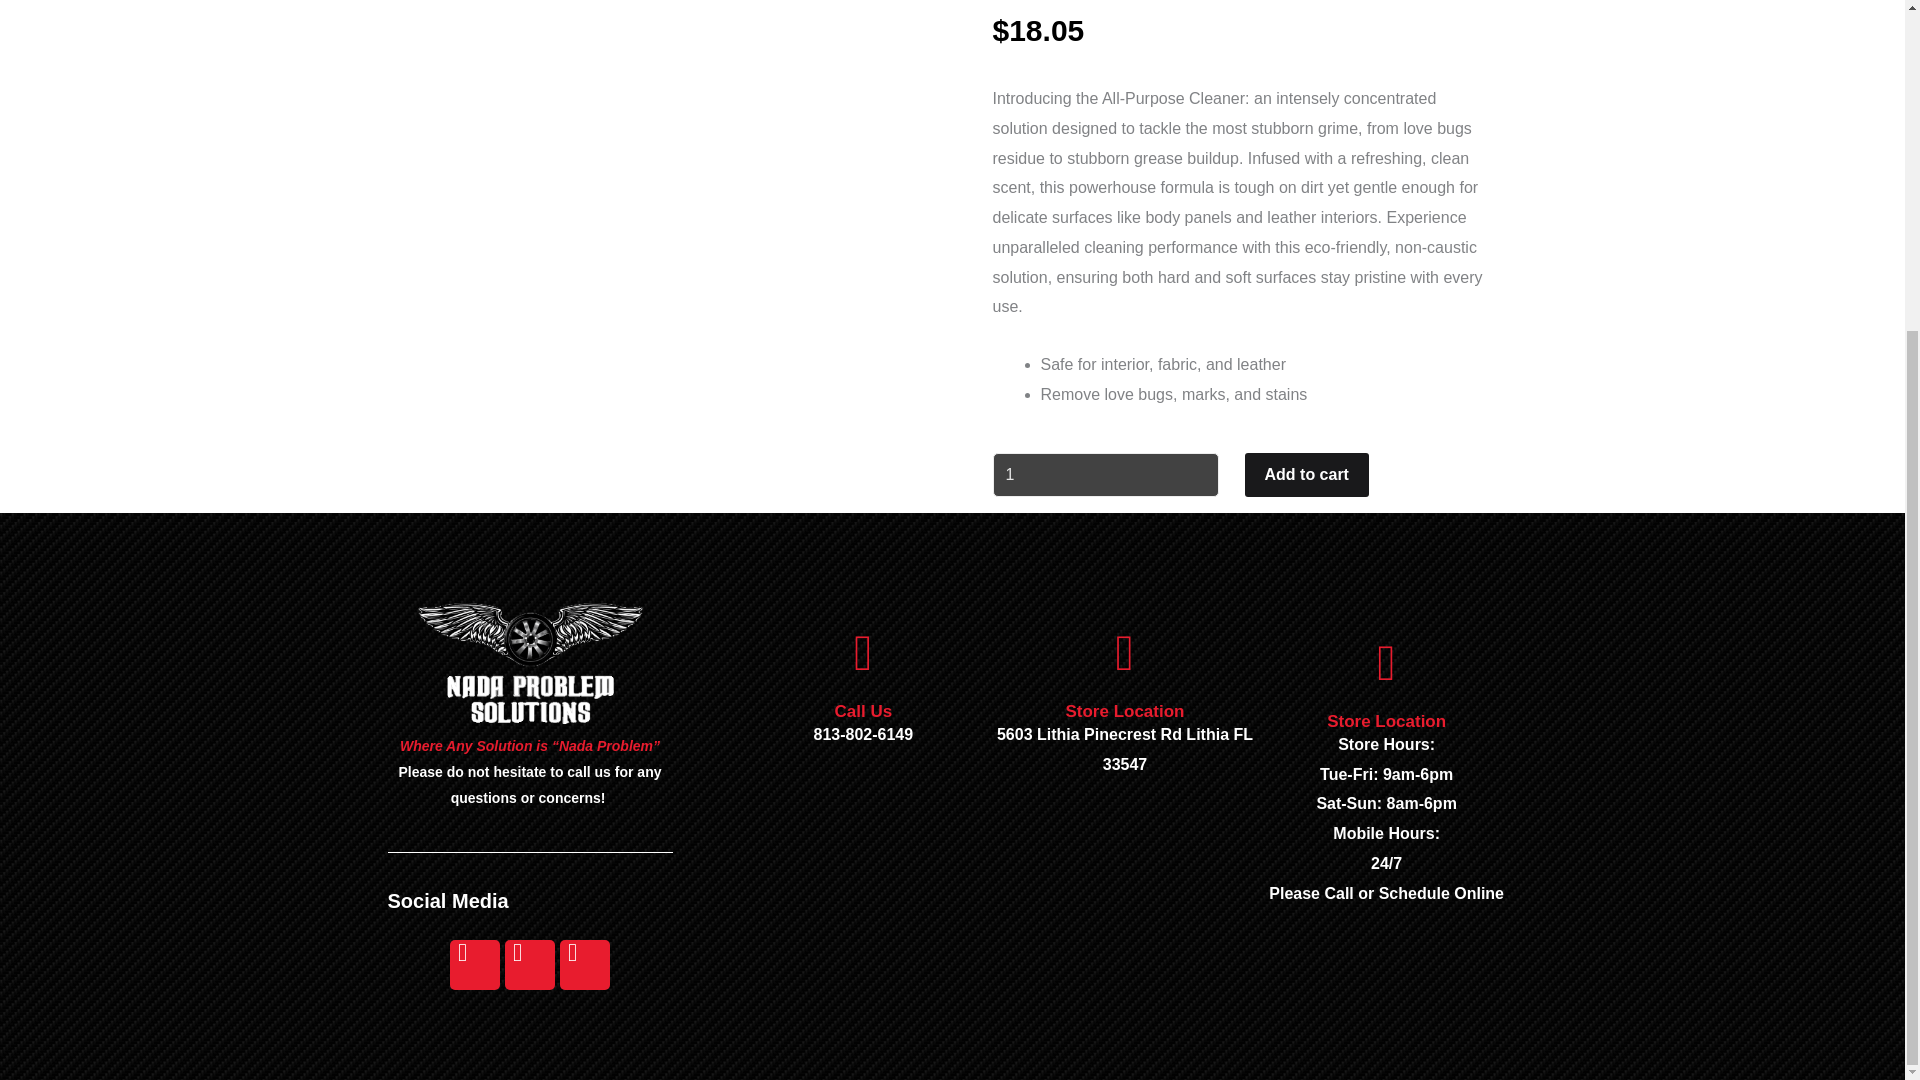 The height and width of the screenshot is (1080, 1920). I want to click on Google, so click(585, 964).